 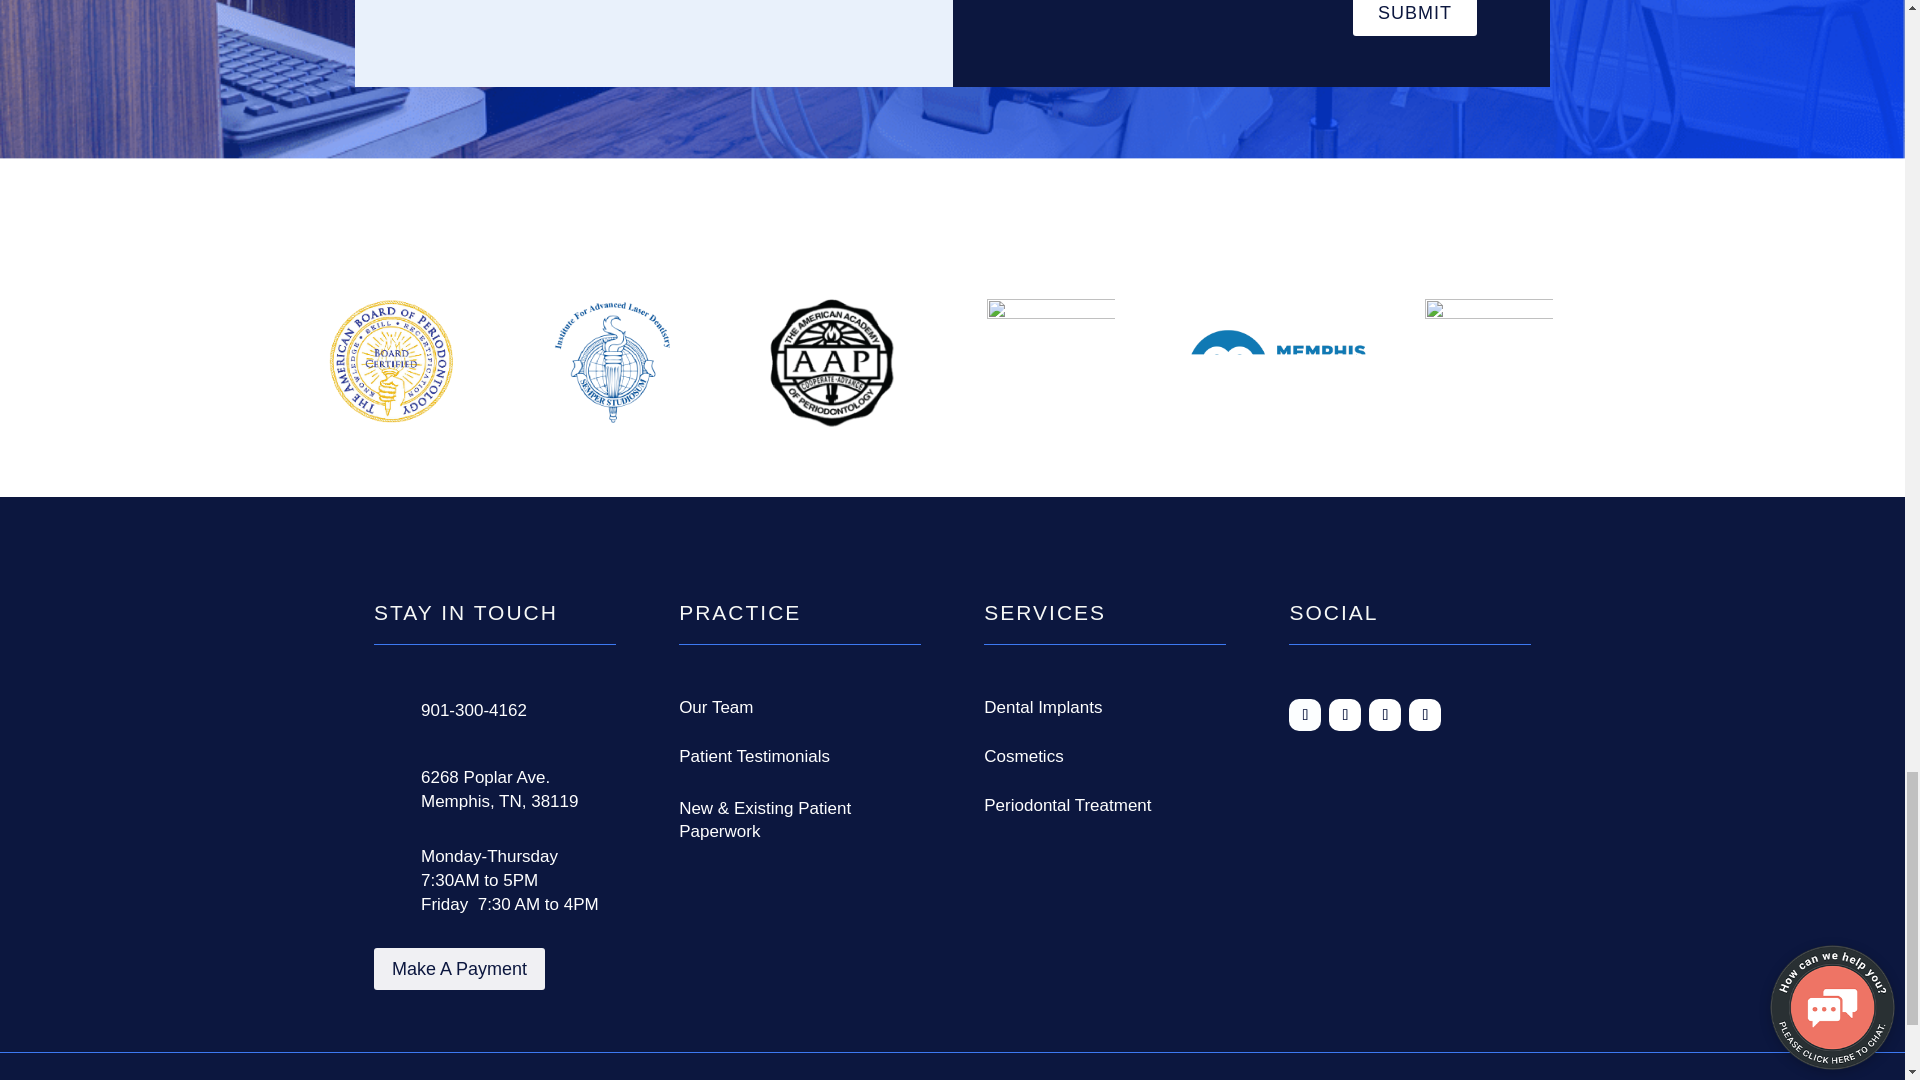 I want to click on AWARDS footer-36, so click(x=611, y=194).